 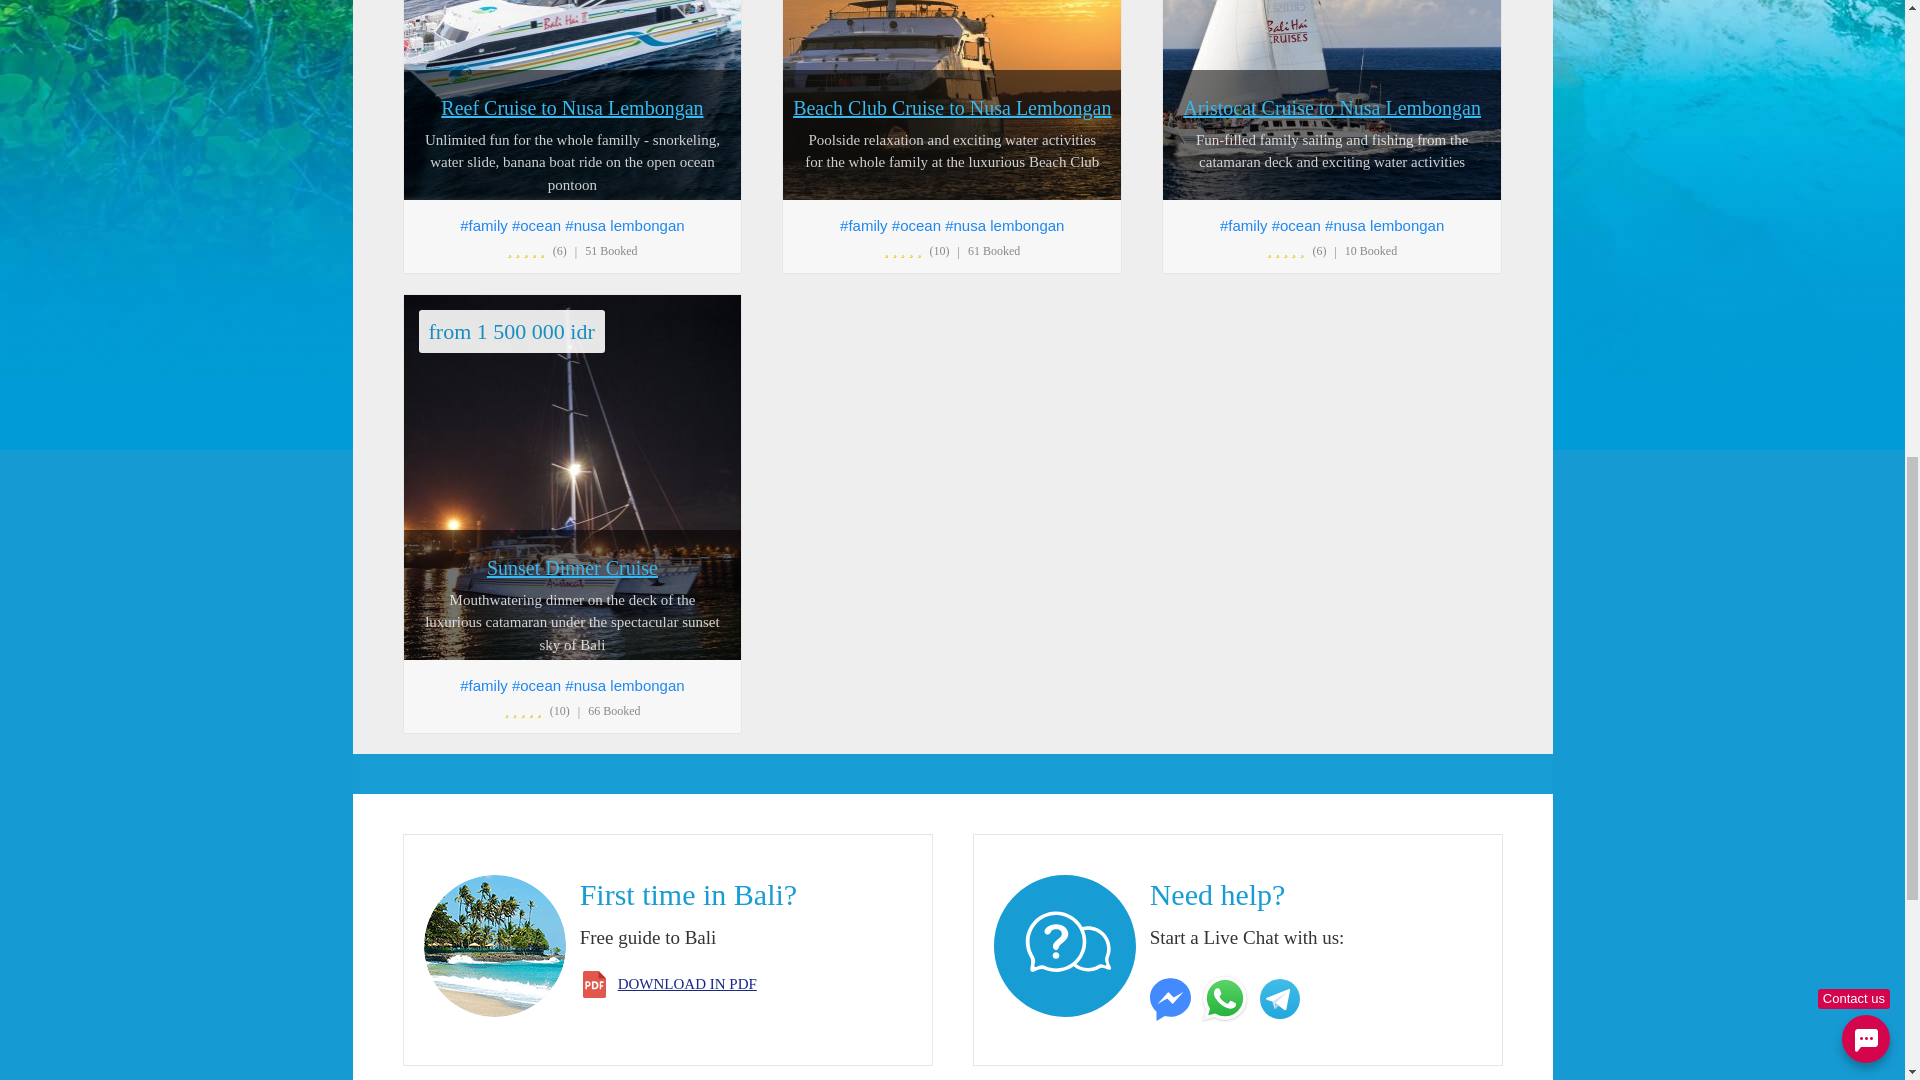 I want to click on Chat with us on Telegram, so click(x=1282, y=997).